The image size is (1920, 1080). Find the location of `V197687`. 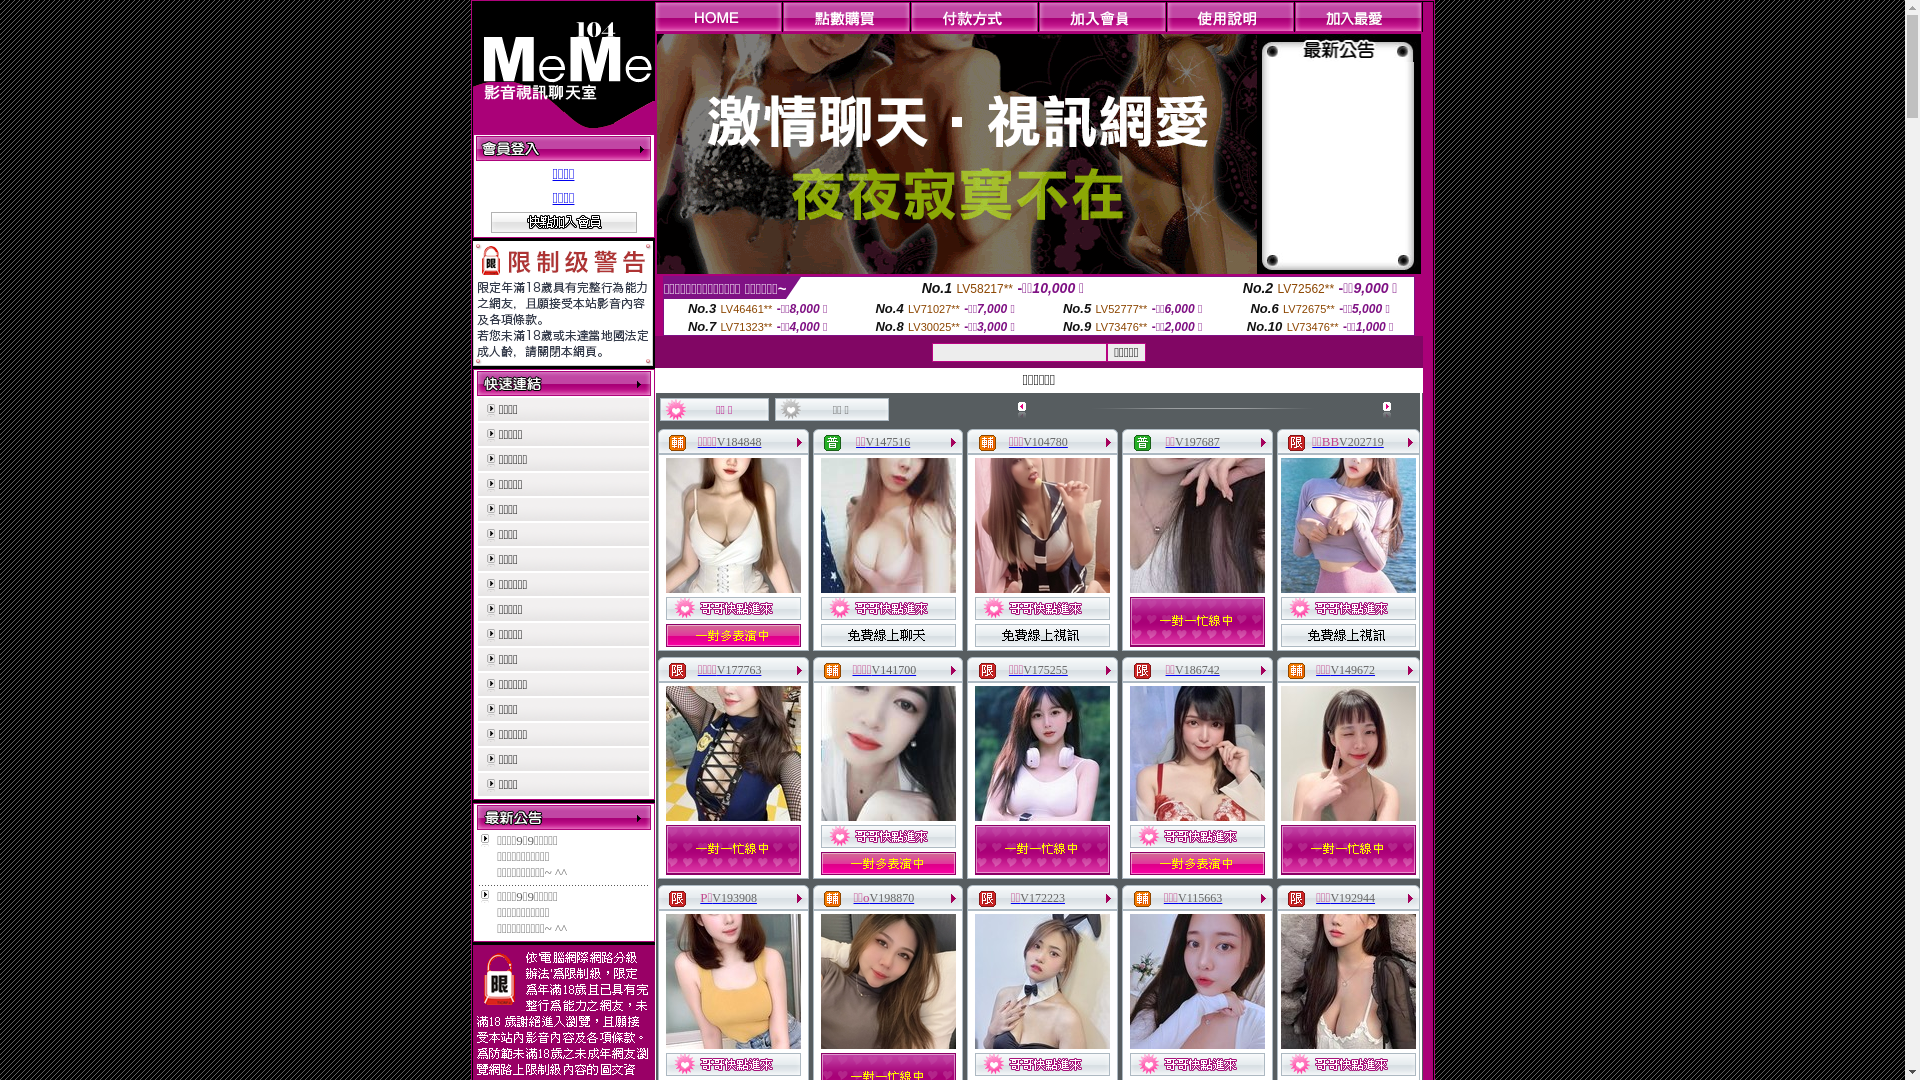

V197687 is located at coordinates (1198, 442).